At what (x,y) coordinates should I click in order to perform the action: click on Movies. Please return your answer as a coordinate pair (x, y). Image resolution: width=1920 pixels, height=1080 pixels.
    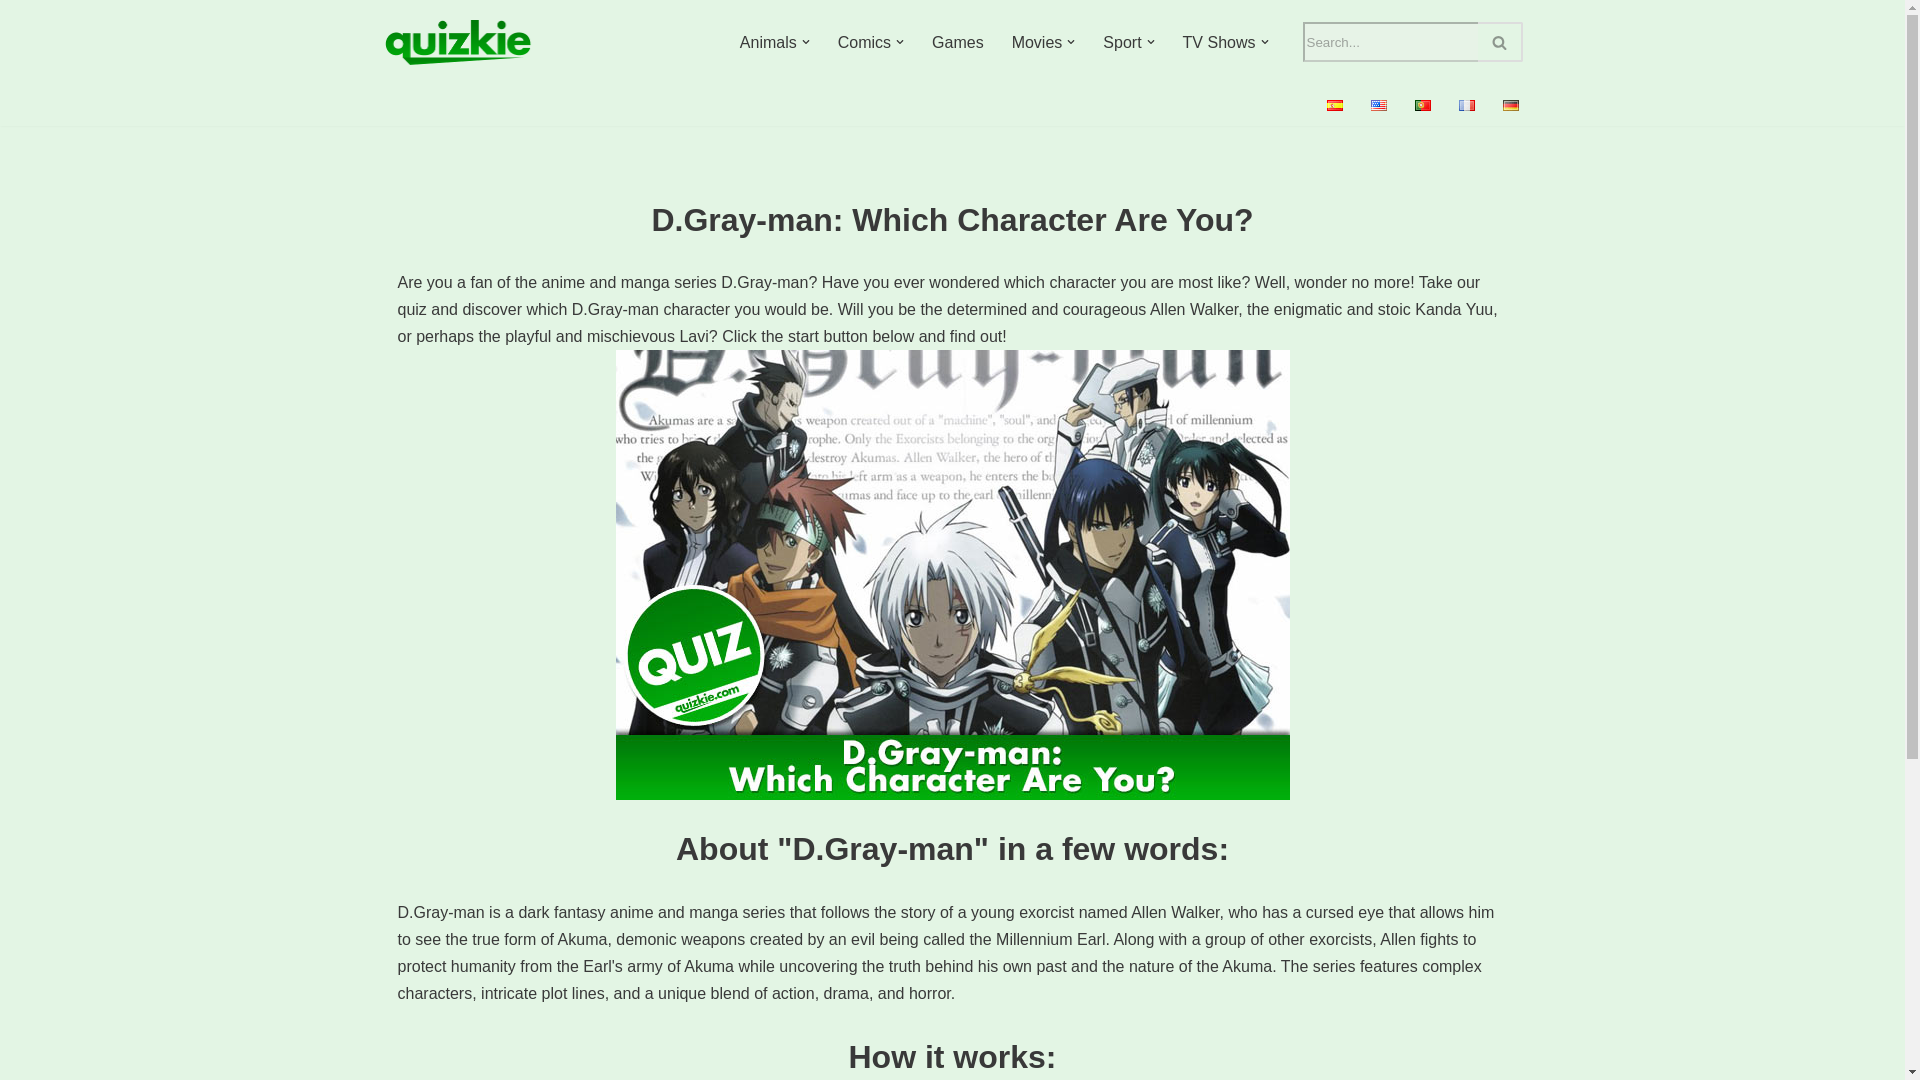
    Looking at the image, I should click on (1037, 42).